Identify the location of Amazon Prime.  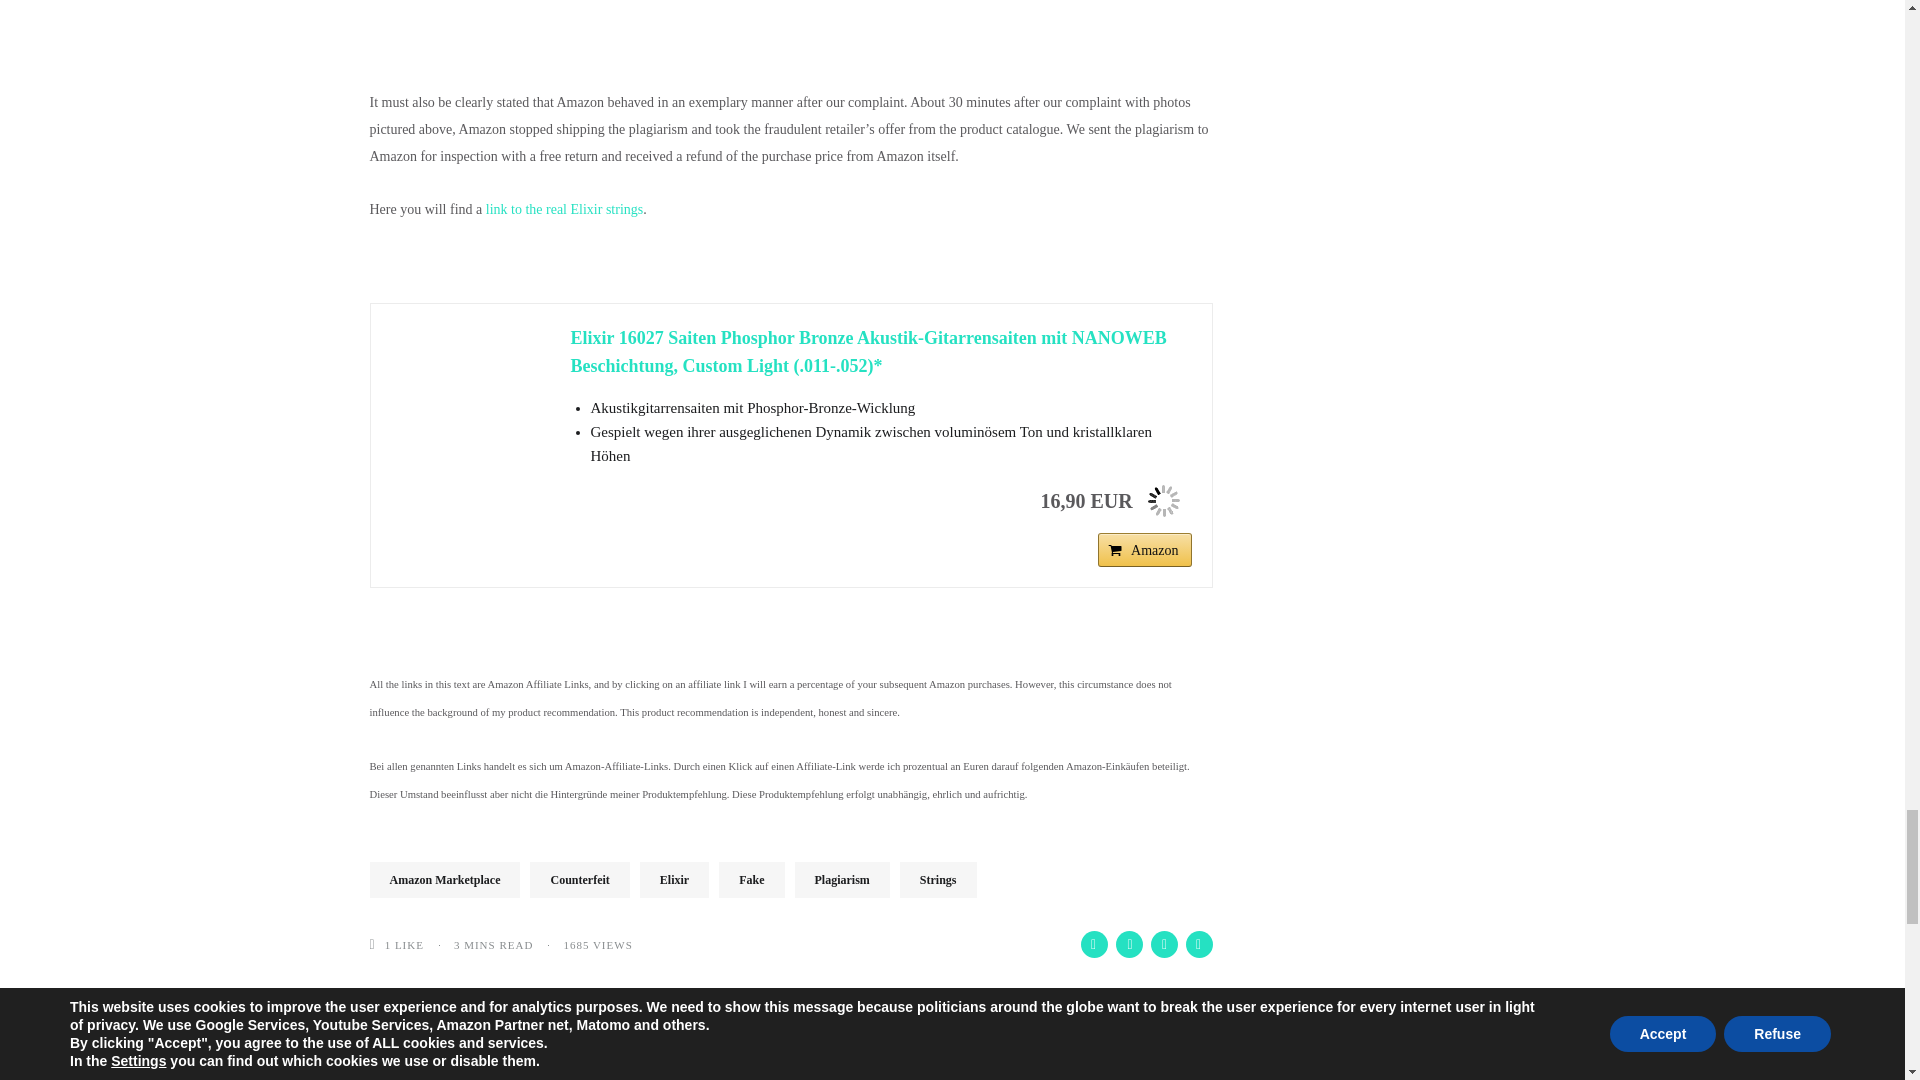
(1163, 498).